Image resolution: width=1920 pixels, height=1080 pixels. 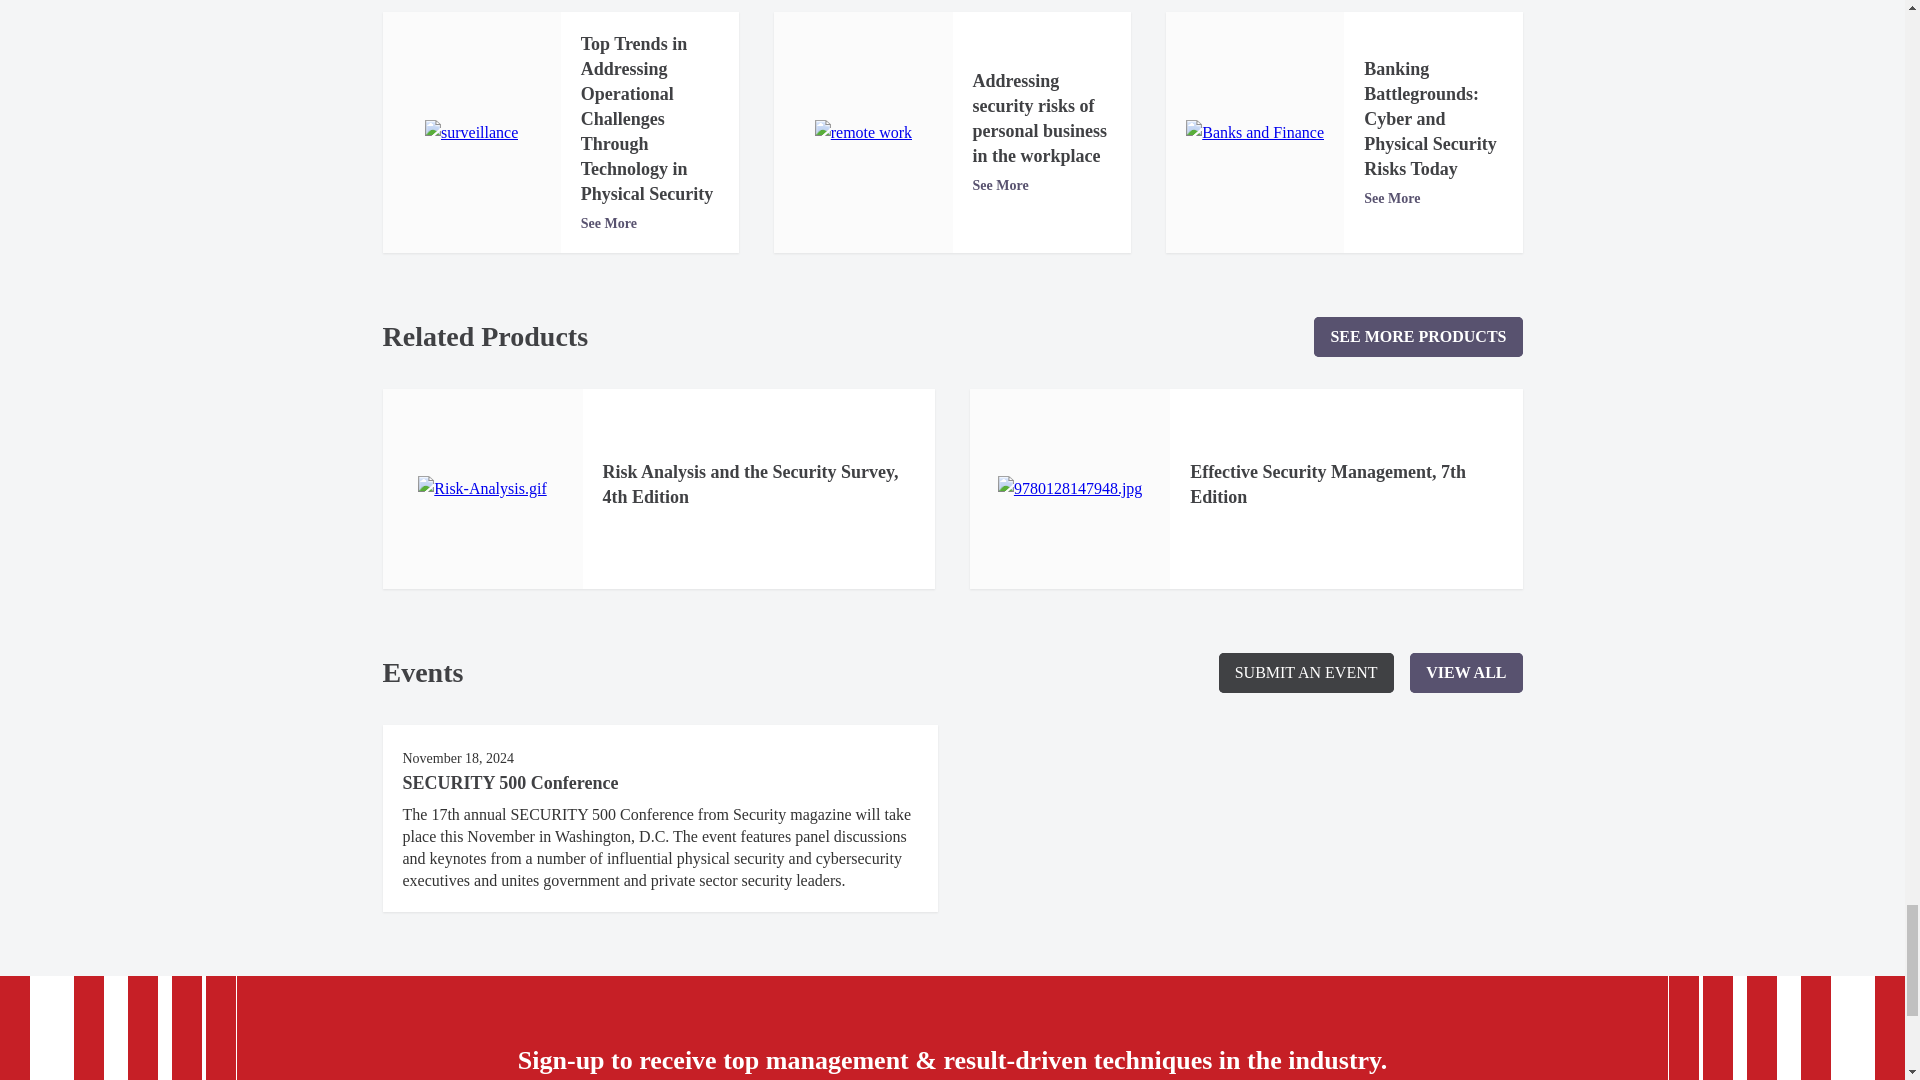 What do you see at coordinates (1255, 132) in the screenshot?
I see `banks feat` at bounding box center [1255, 132].